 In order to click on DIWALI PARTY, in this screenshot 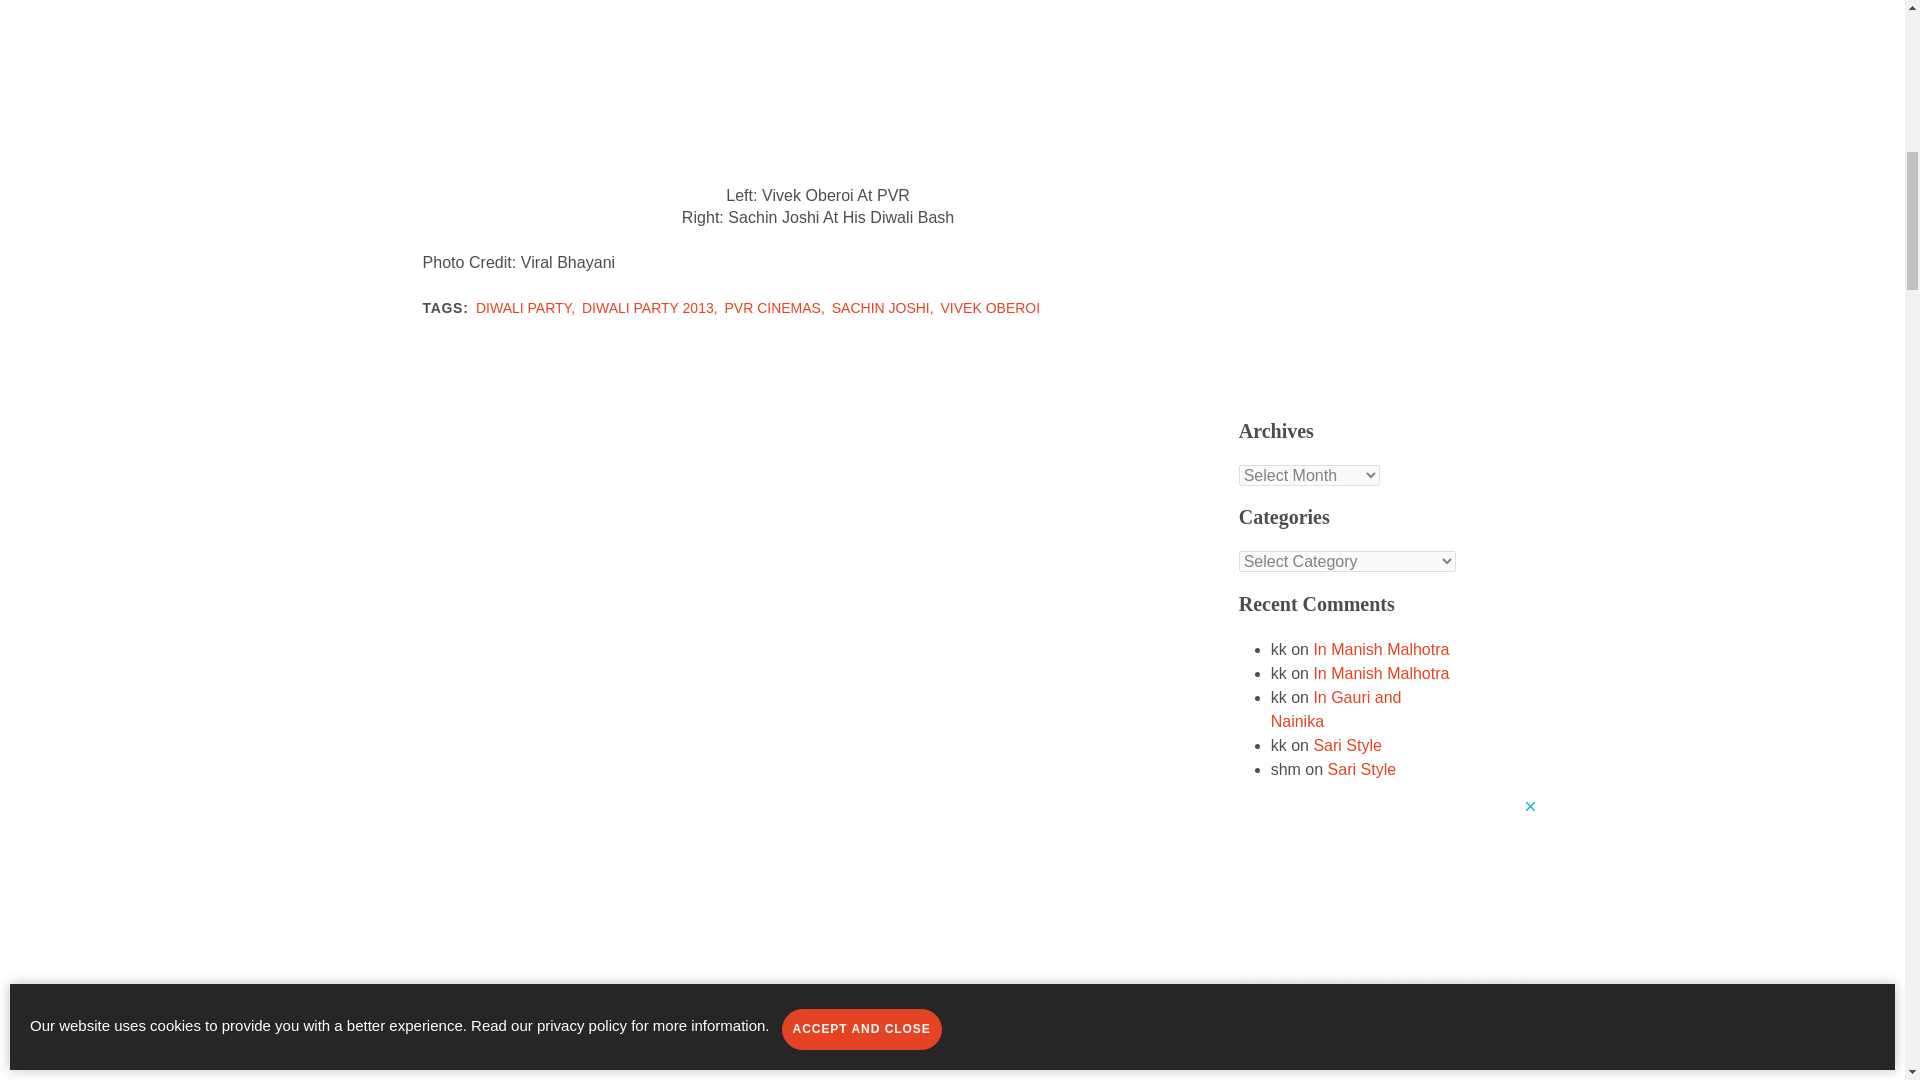, I will do `click(528, 308)`.